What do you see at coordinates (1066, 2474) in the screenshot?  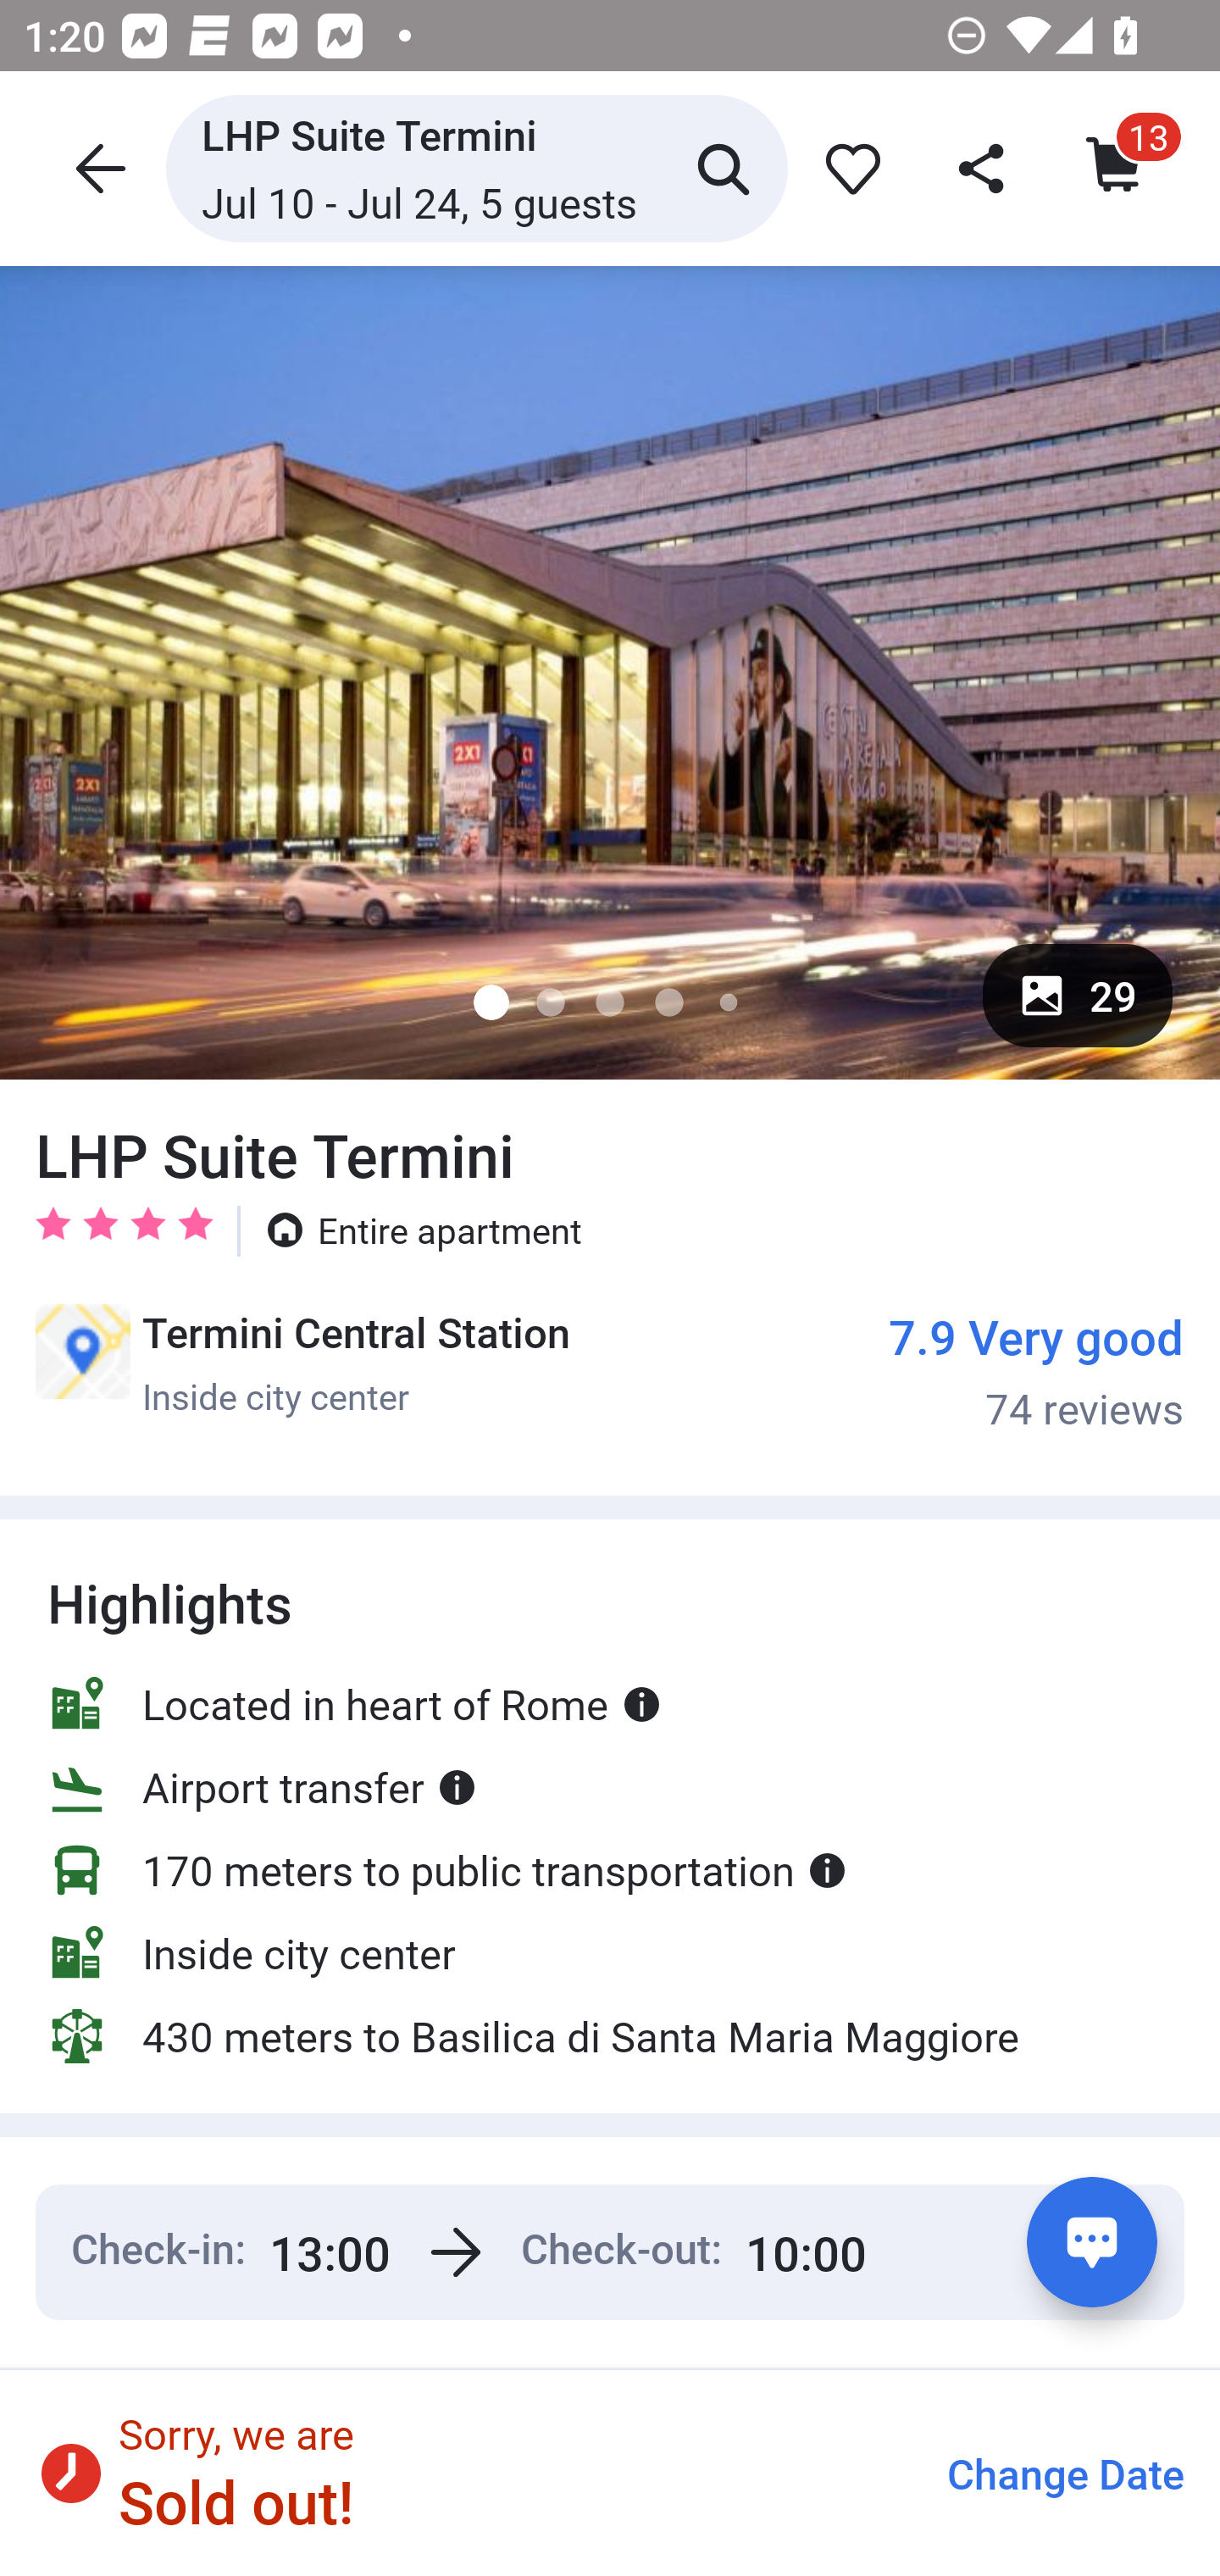 I see `Change Date` at bounding box center [1066, 2474].